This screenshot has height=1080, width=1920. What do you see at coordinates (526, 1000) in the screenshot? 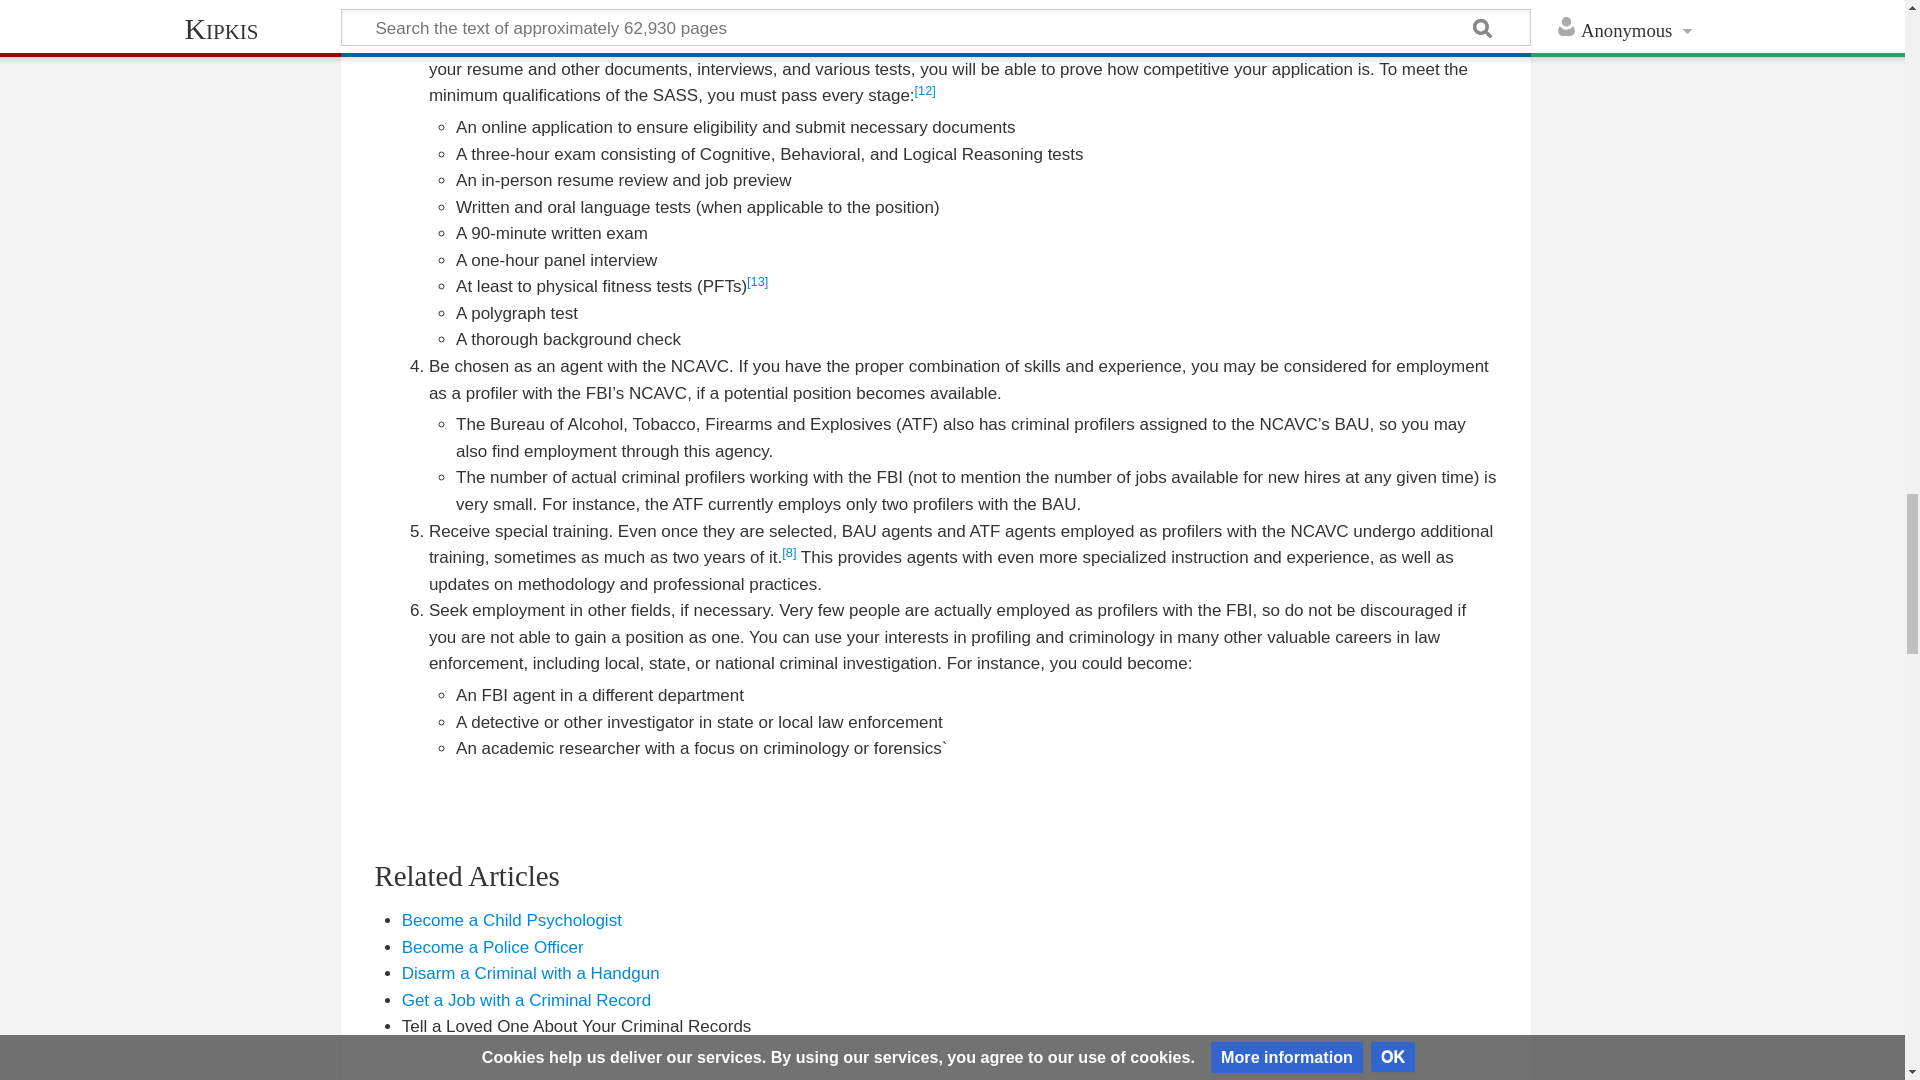
I see `Get a Job with a Criminal Record` at bounding box center [526, 1000].